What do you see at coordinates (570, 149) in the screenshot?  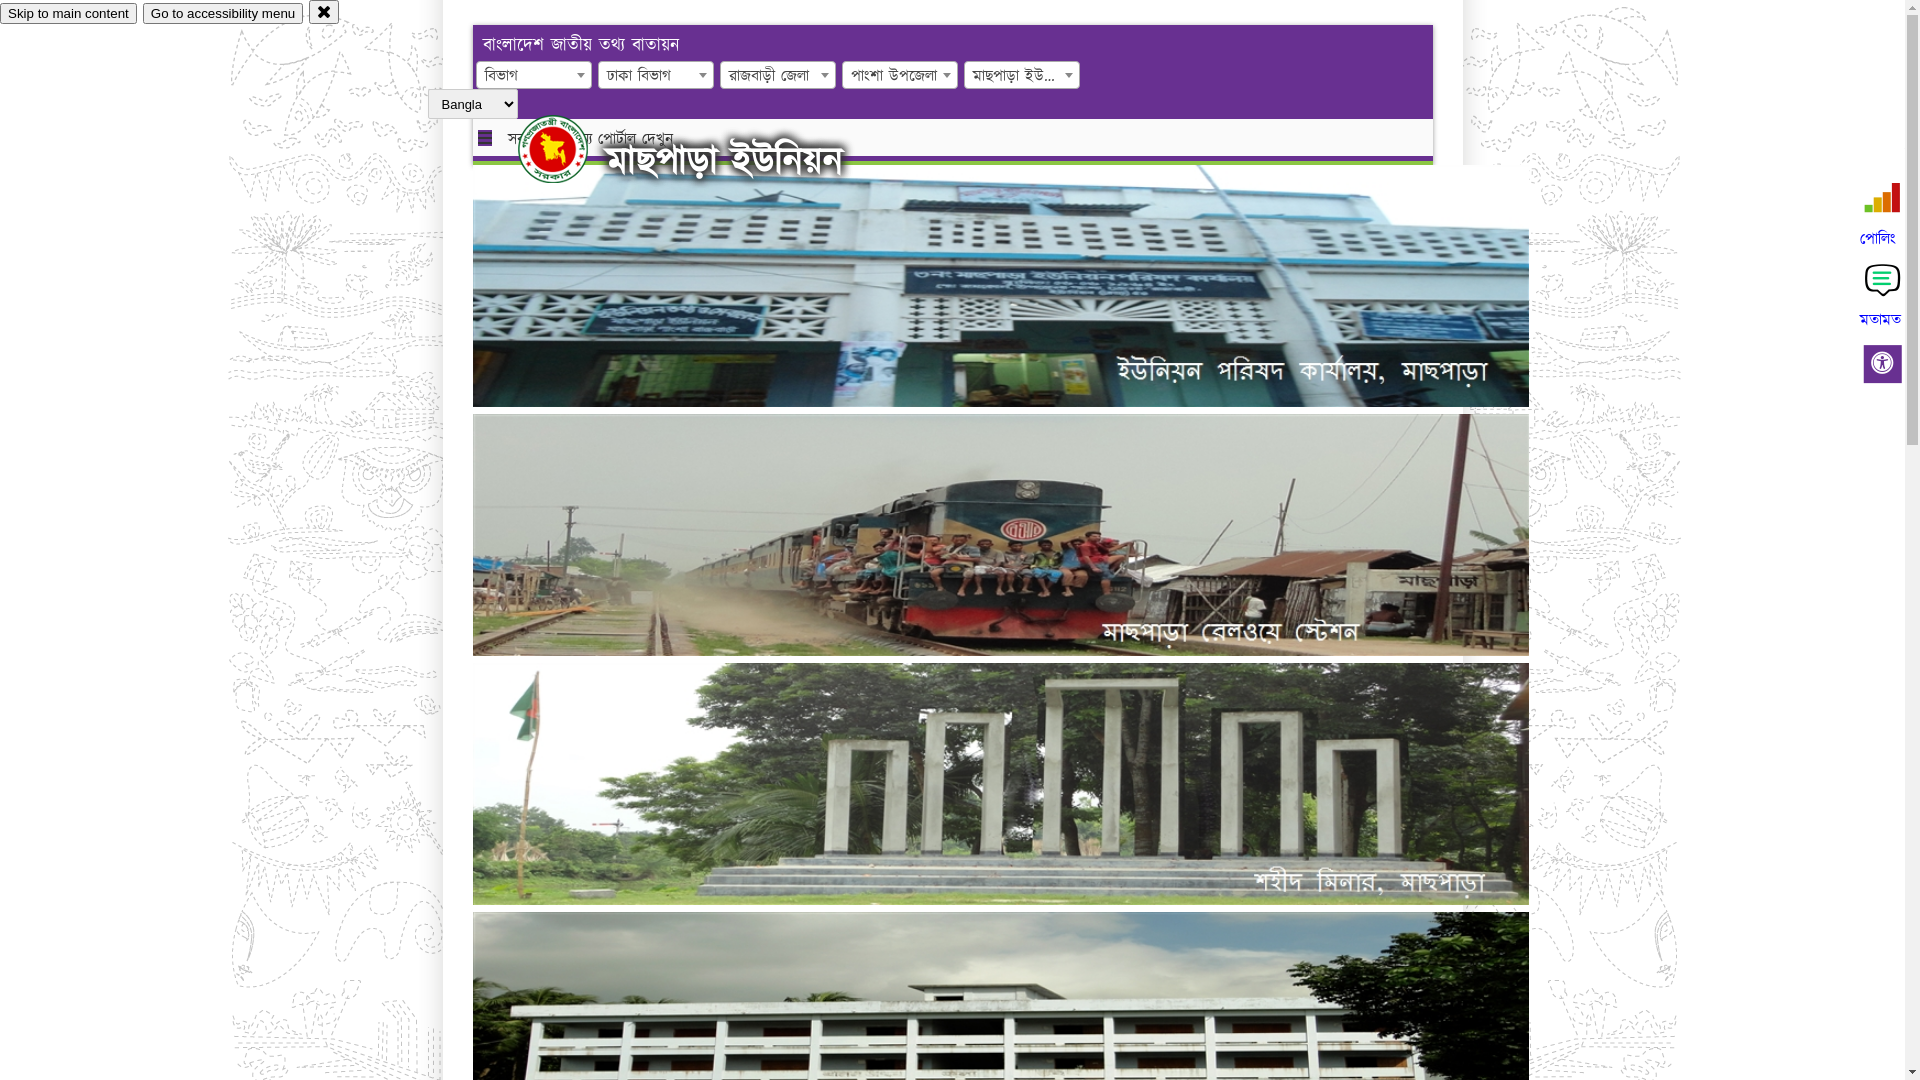 I see `
                
            ` at bounding box center [570, 149].